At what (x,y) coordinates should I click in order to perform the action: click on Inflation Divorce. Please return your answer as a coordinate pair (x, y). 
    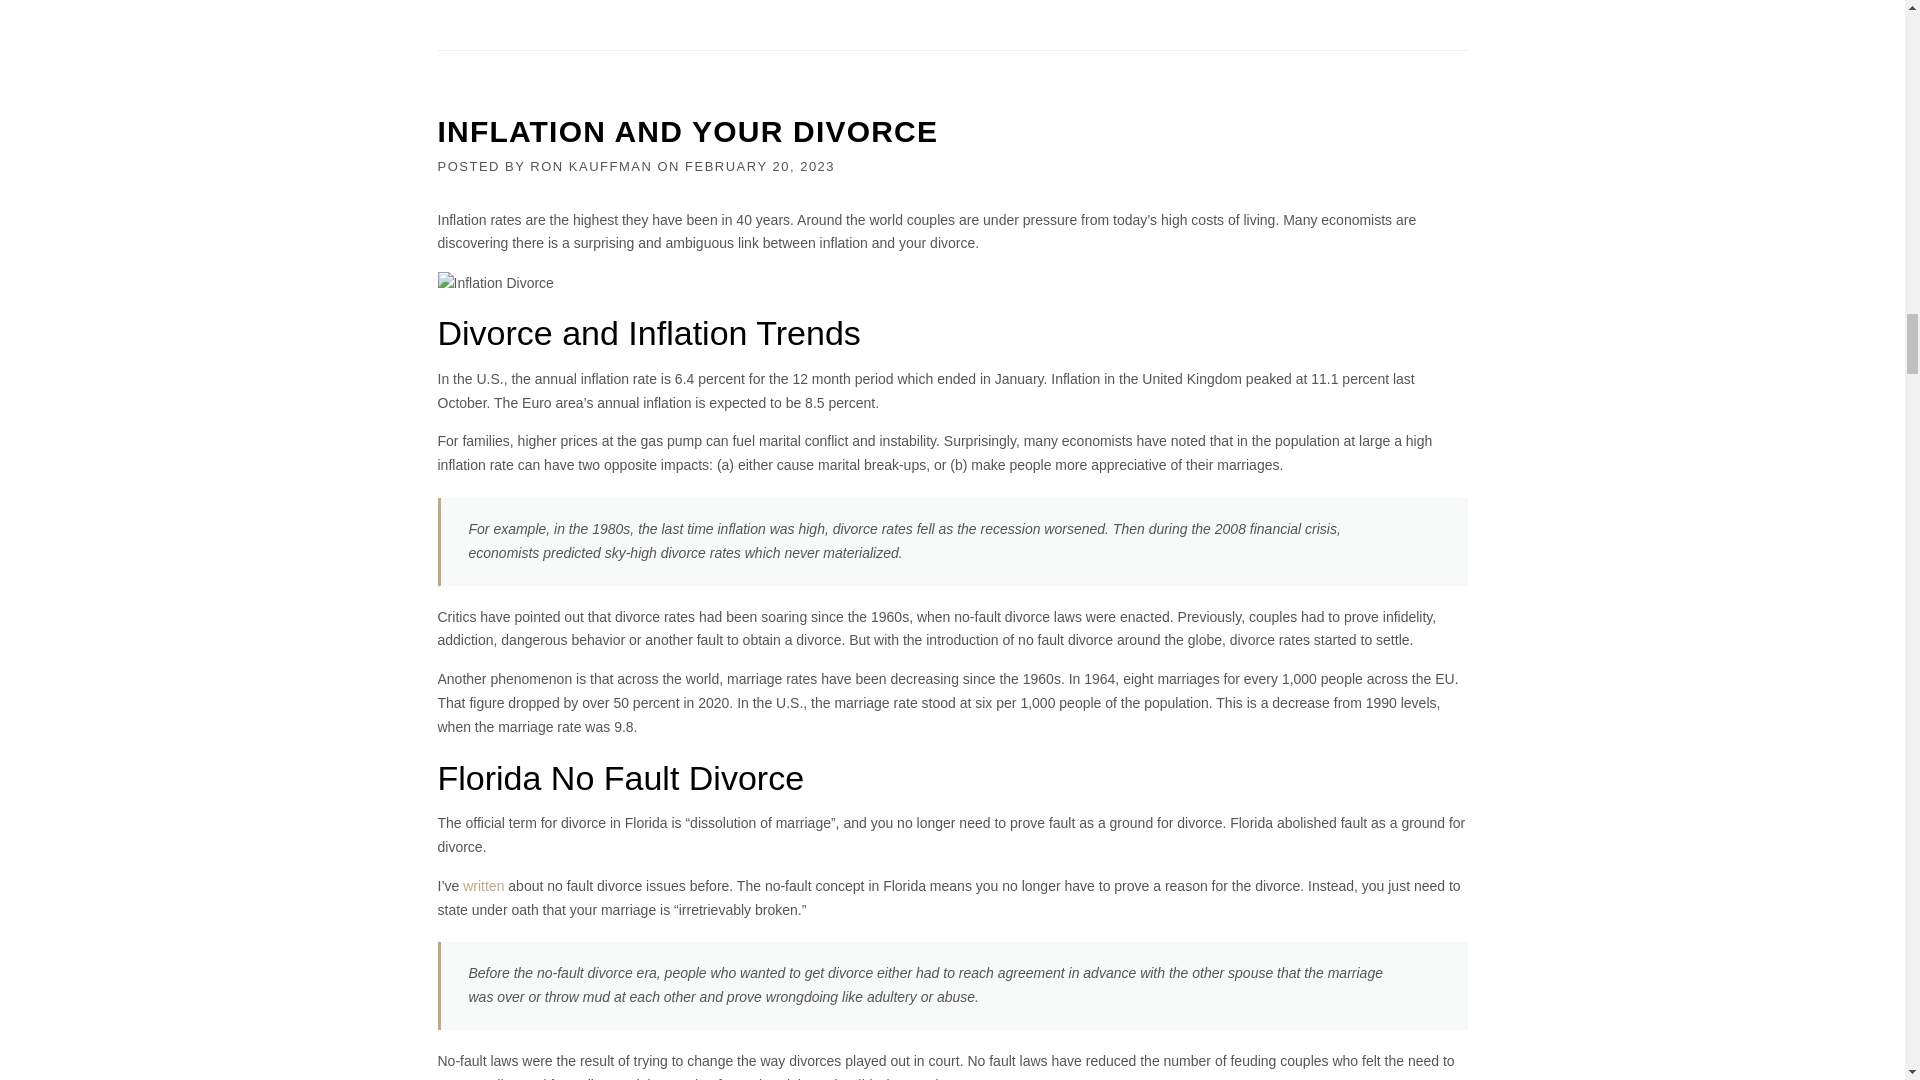
    Looking at the image, I should click on (496, 284).